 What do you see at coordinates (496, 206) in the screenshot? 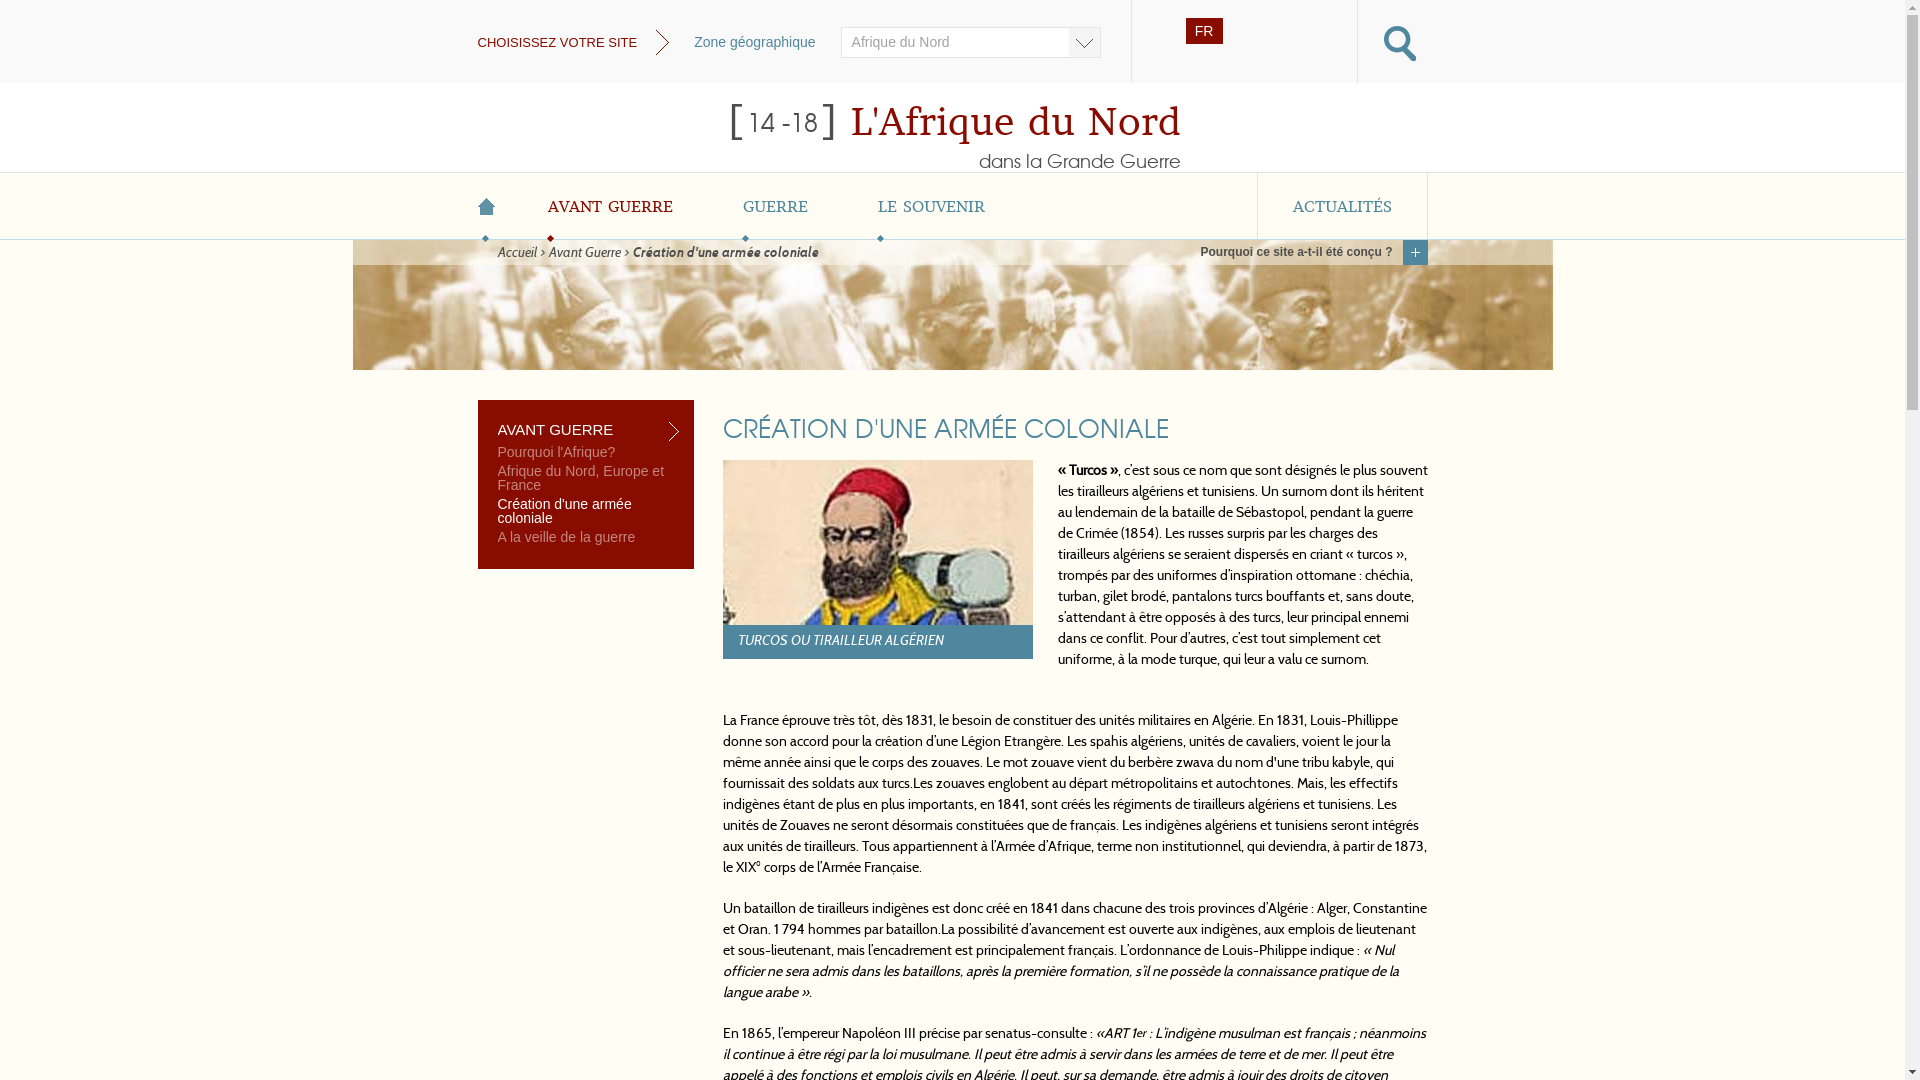
I see `ACCUEIL` at bounding box center [496, 206].